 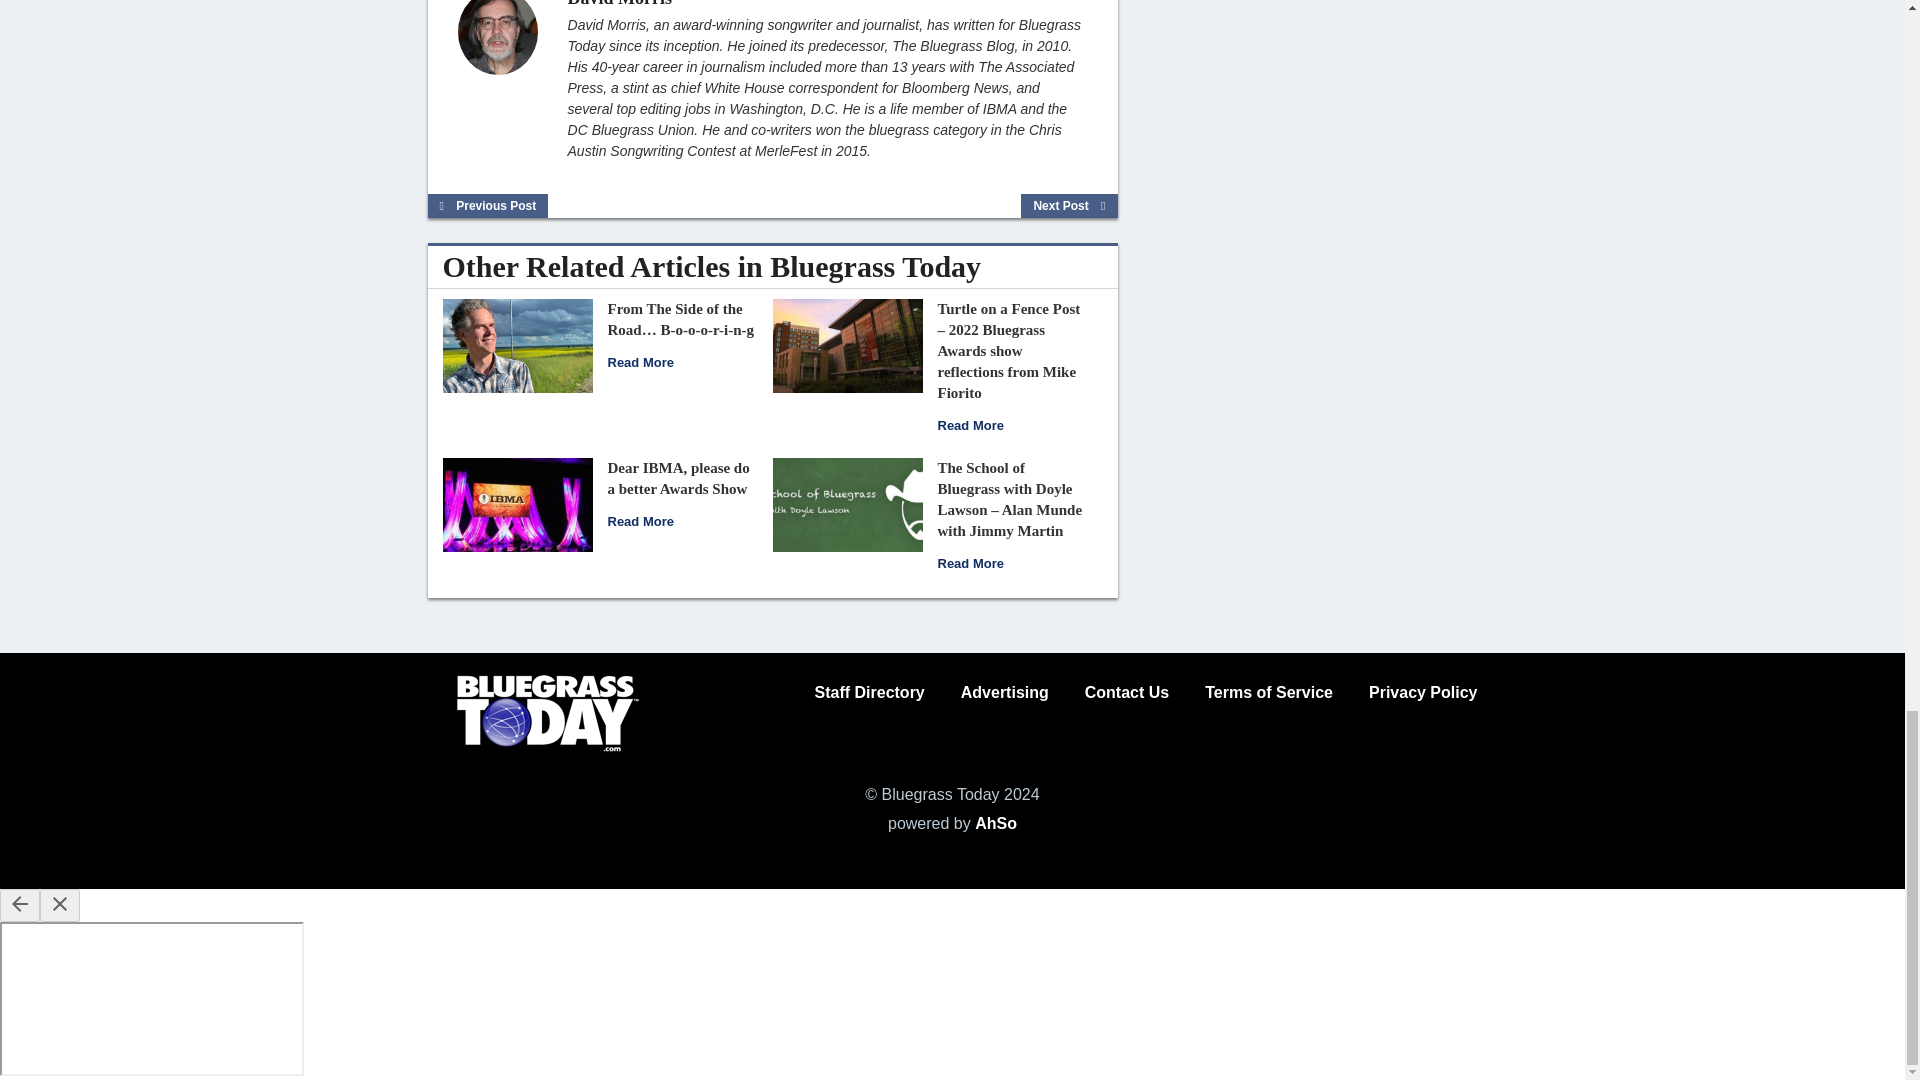 I want to click on Next Post, so click(x=1069, y=206).